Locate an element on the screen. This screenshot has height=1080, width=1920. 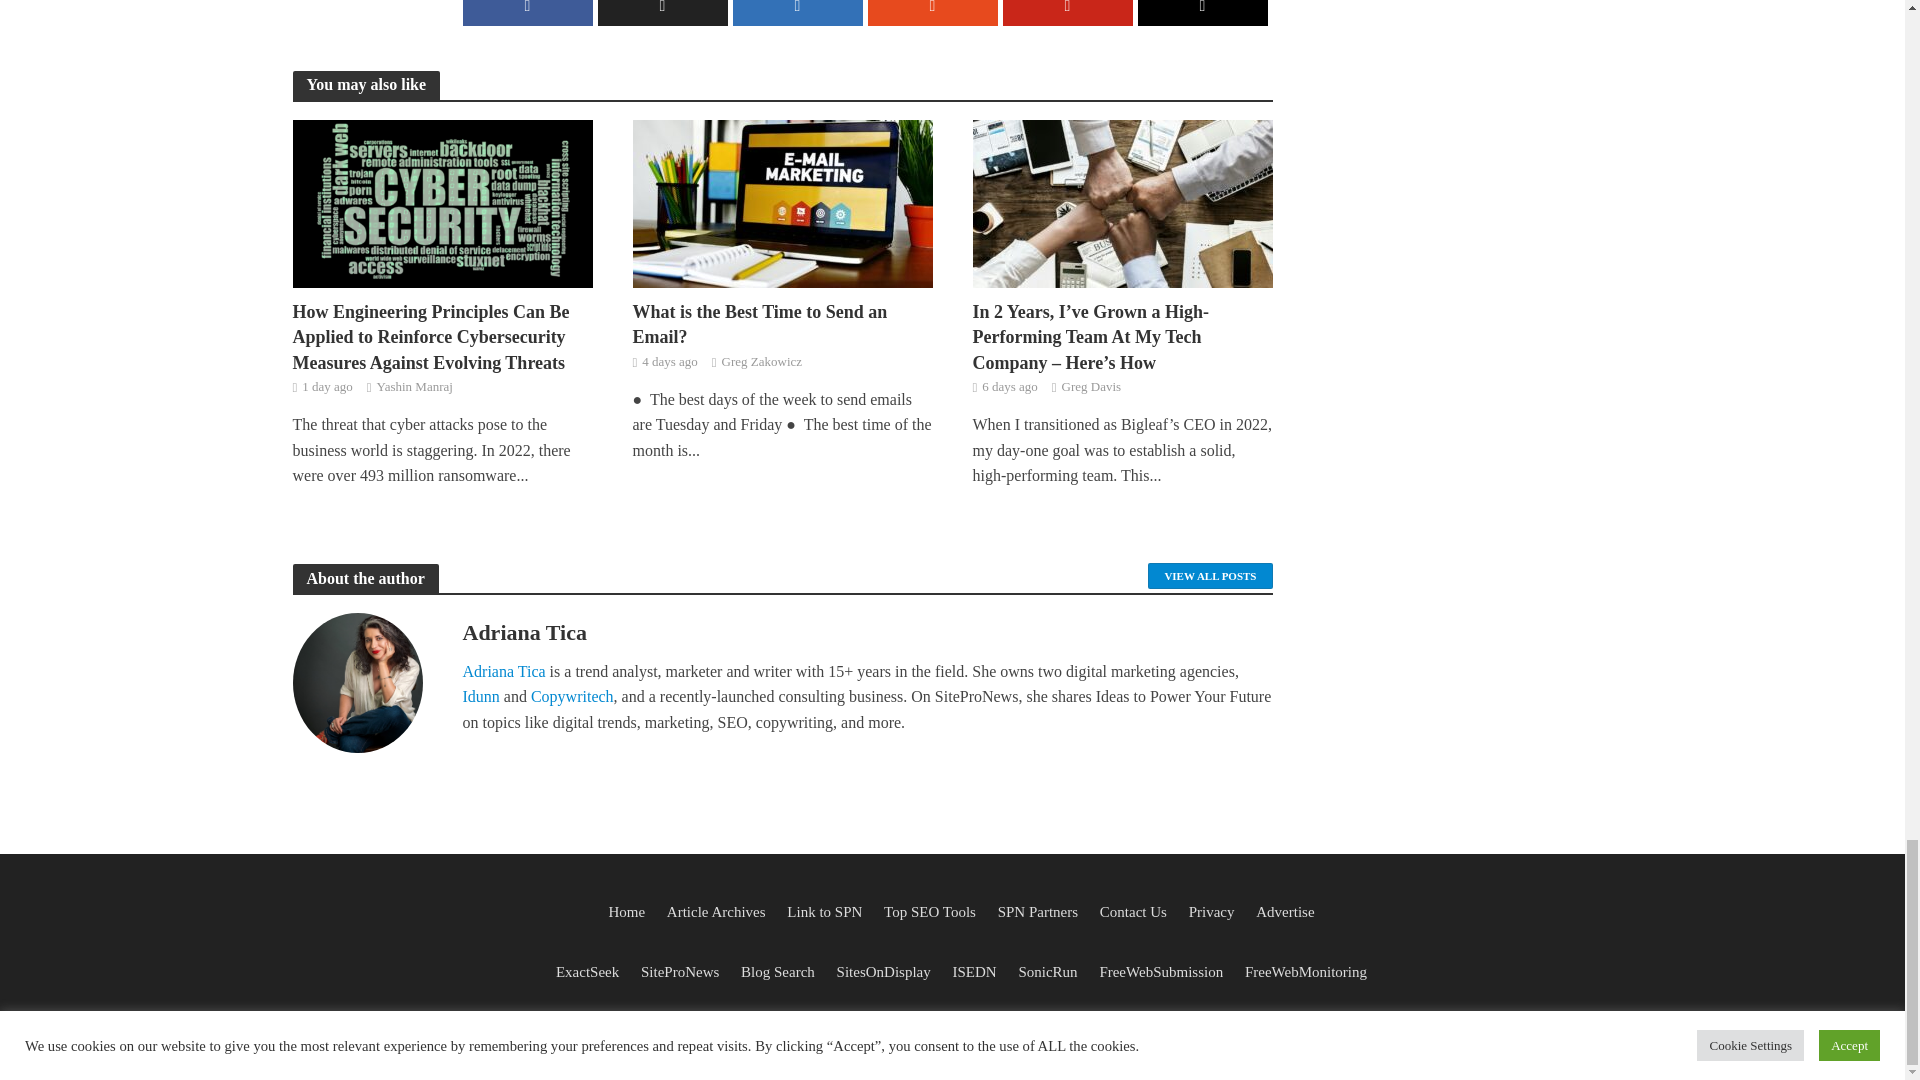
What is the Best Time to Send an Email? is located at coordinates (781, 201).